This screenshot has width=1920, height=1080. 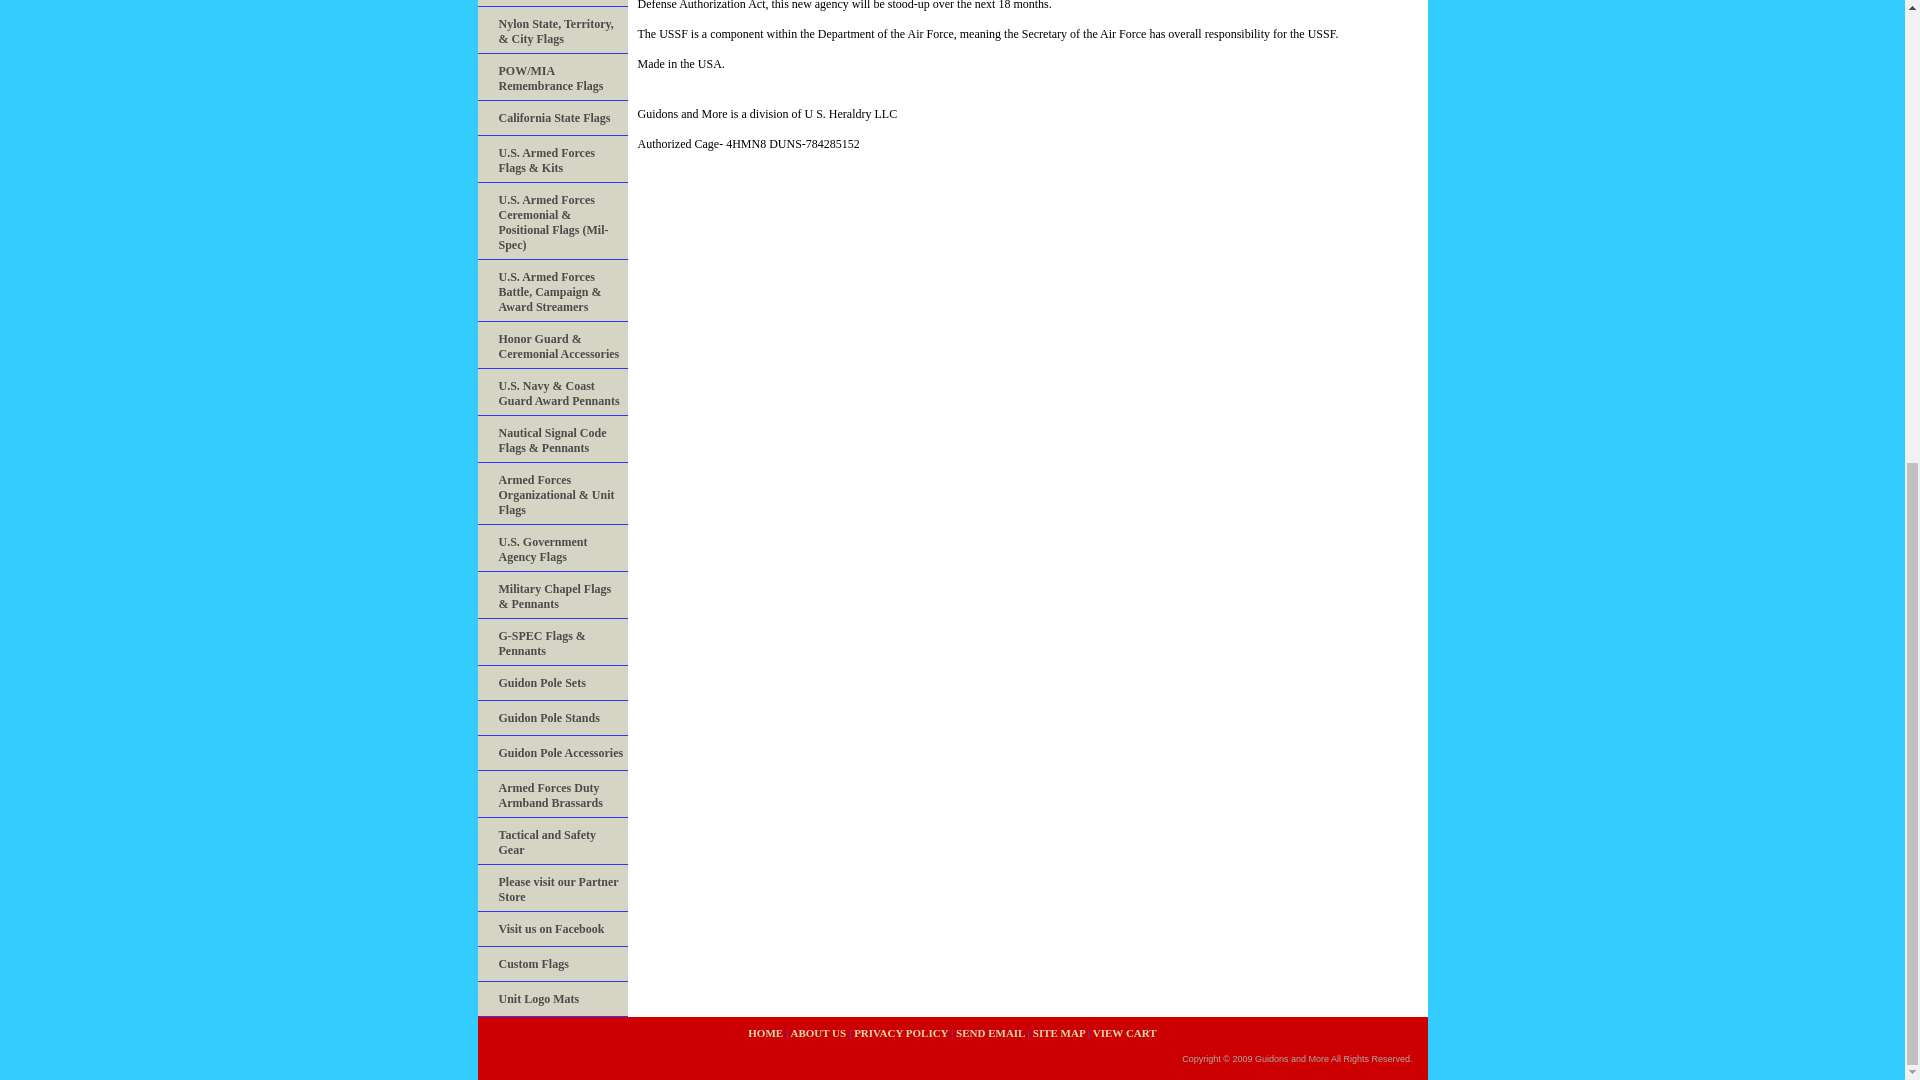 I want to click on Armed Forces Duty Armband Brassards, so click(x=552, y=794).